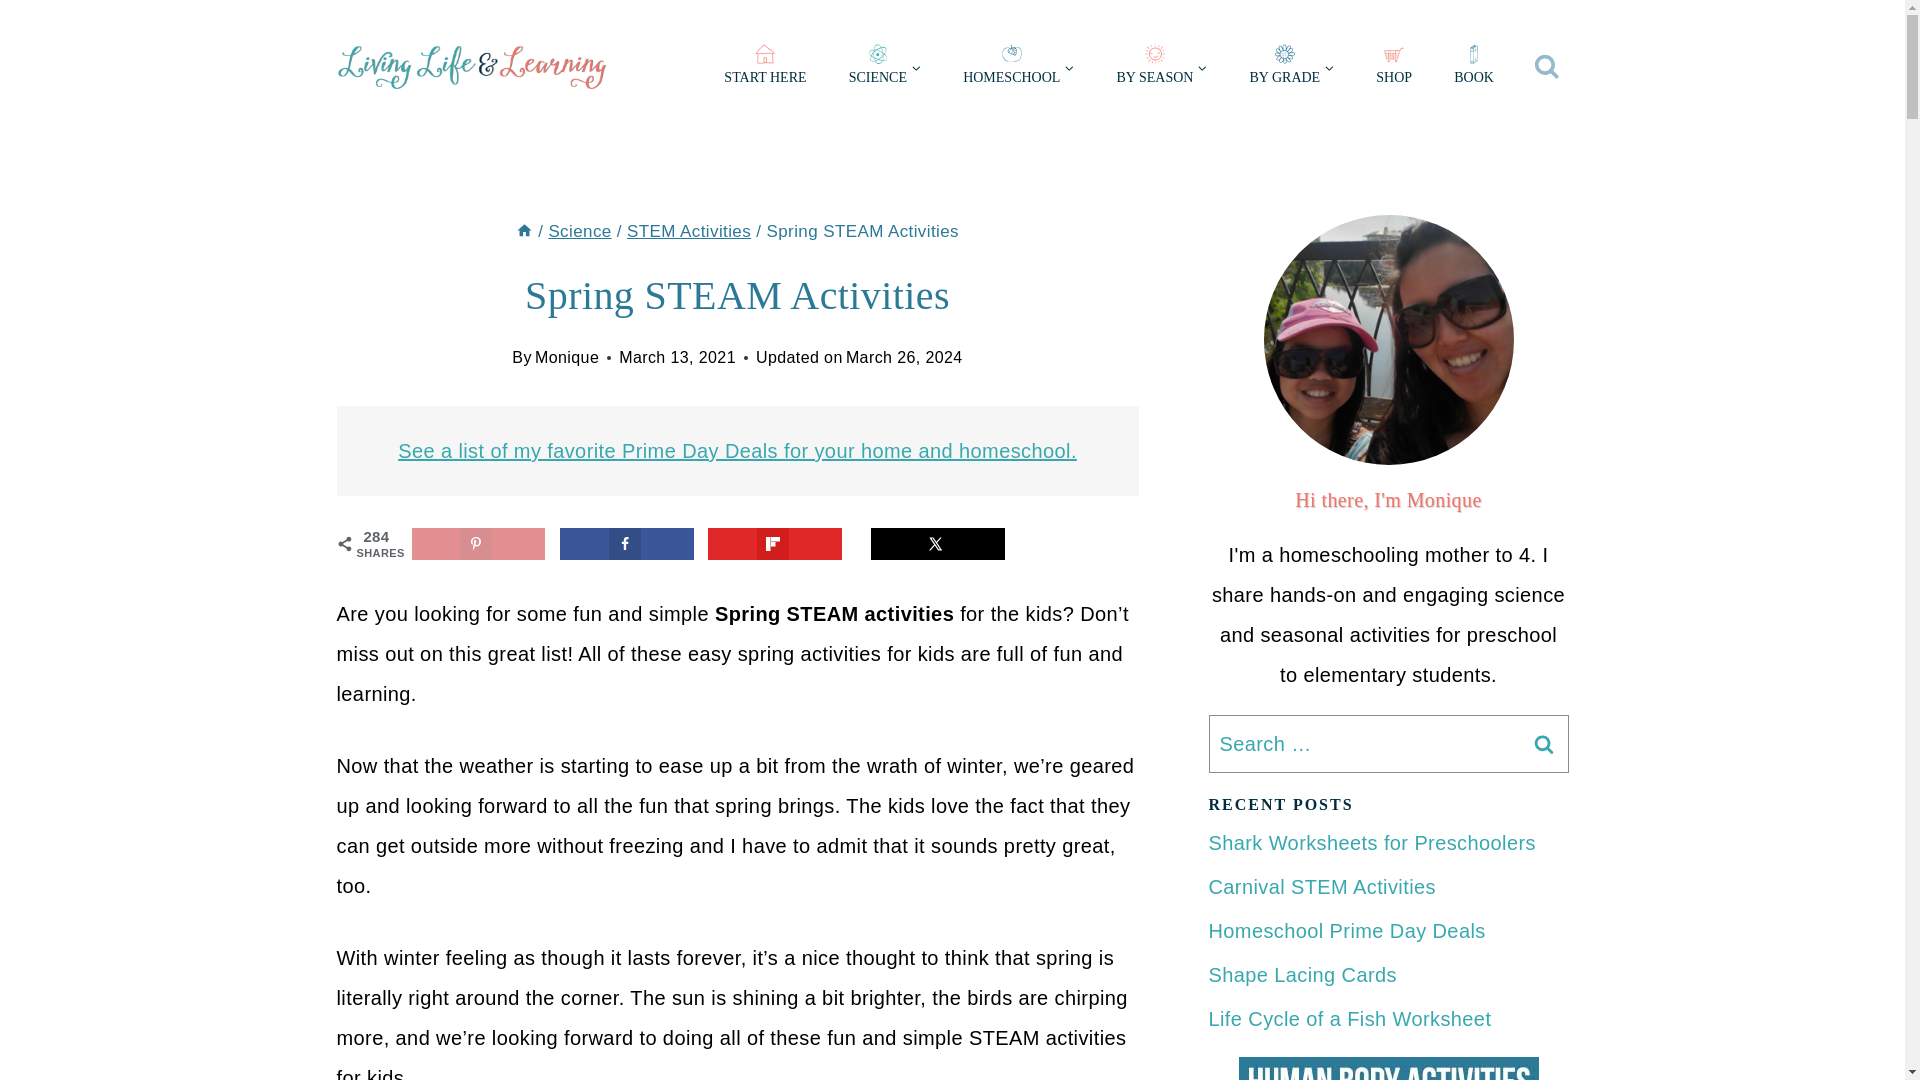 This screenshot has width=1920, height=1080. Describe the element at coordinates (626, 544) in the screenshot. I see `Share on Facebook` at that location.